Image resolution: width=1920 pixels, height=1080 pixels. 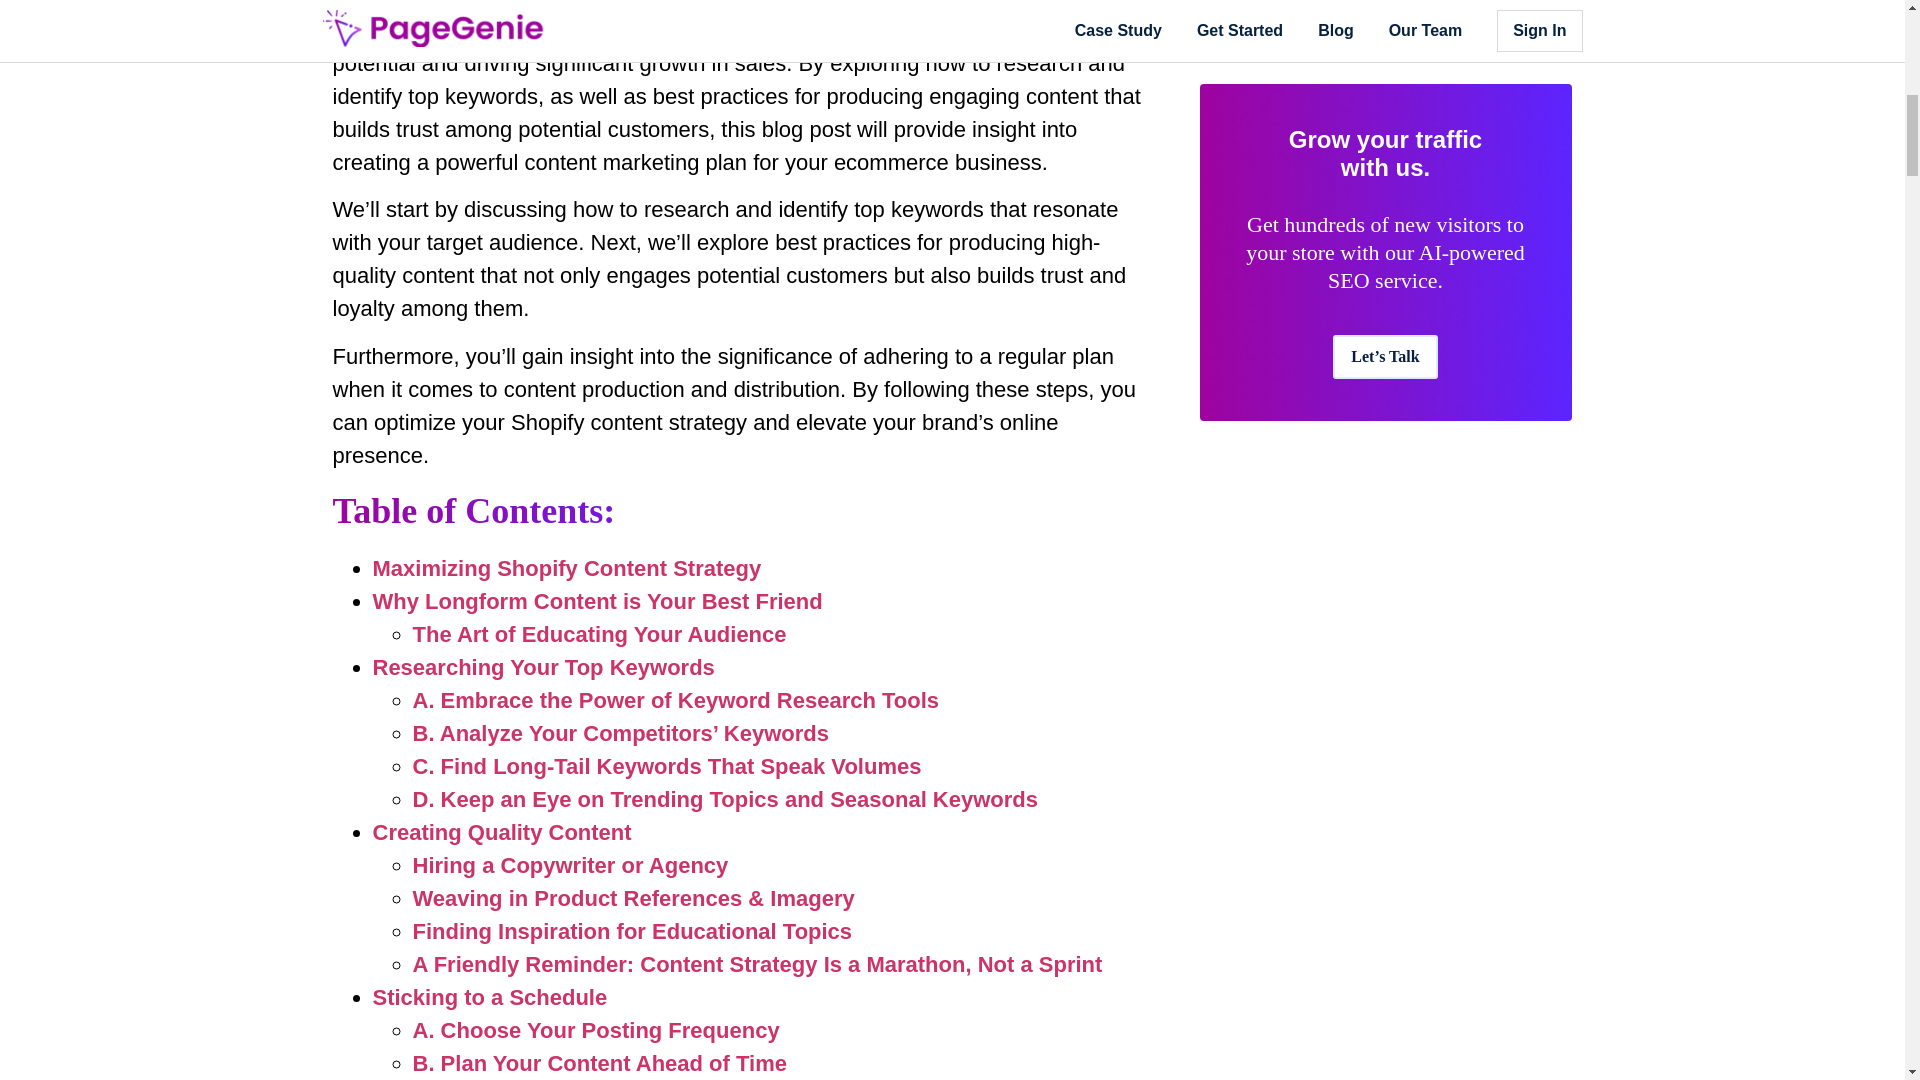 I want to click on Maximizing Shopify Content Strategy, so click(x=566, y=568).